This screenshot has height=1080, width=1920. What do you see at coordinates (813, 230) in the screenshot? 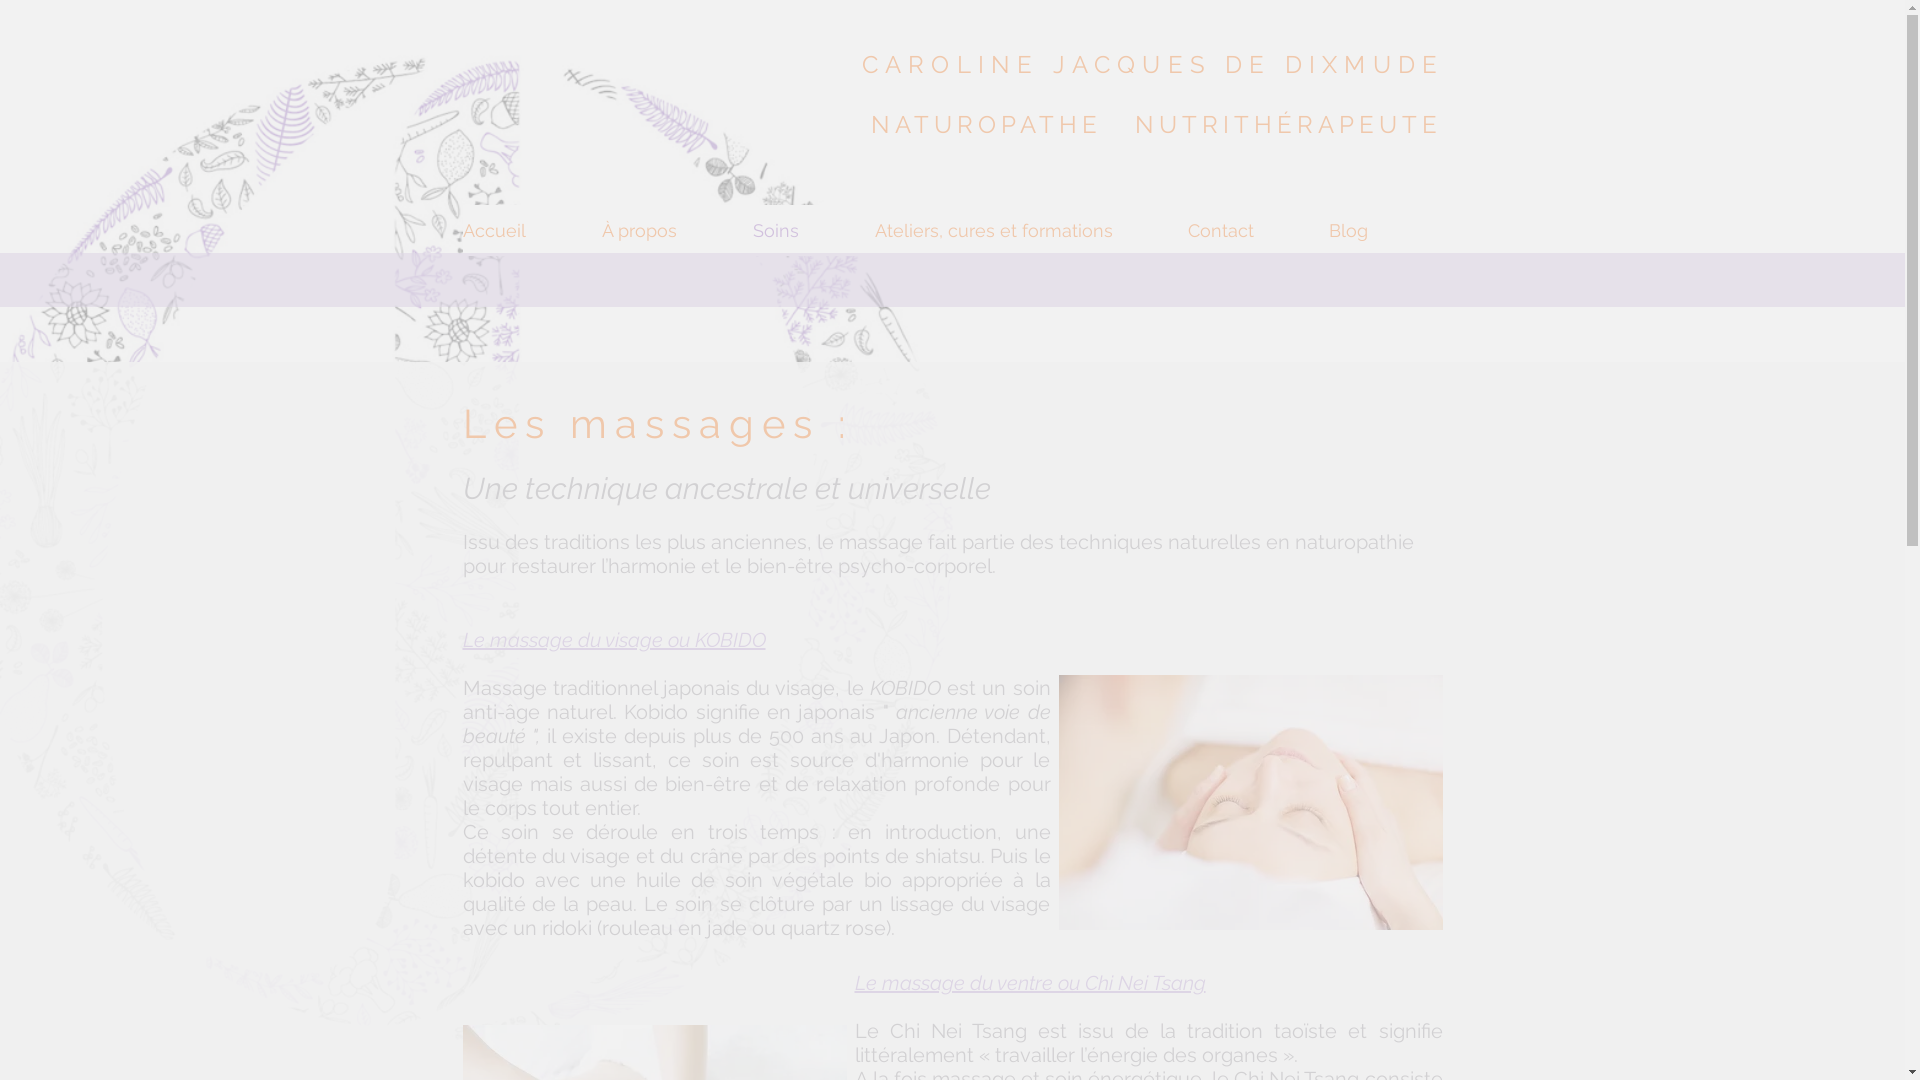
I see `Soins` at bounding box center [813, 230].